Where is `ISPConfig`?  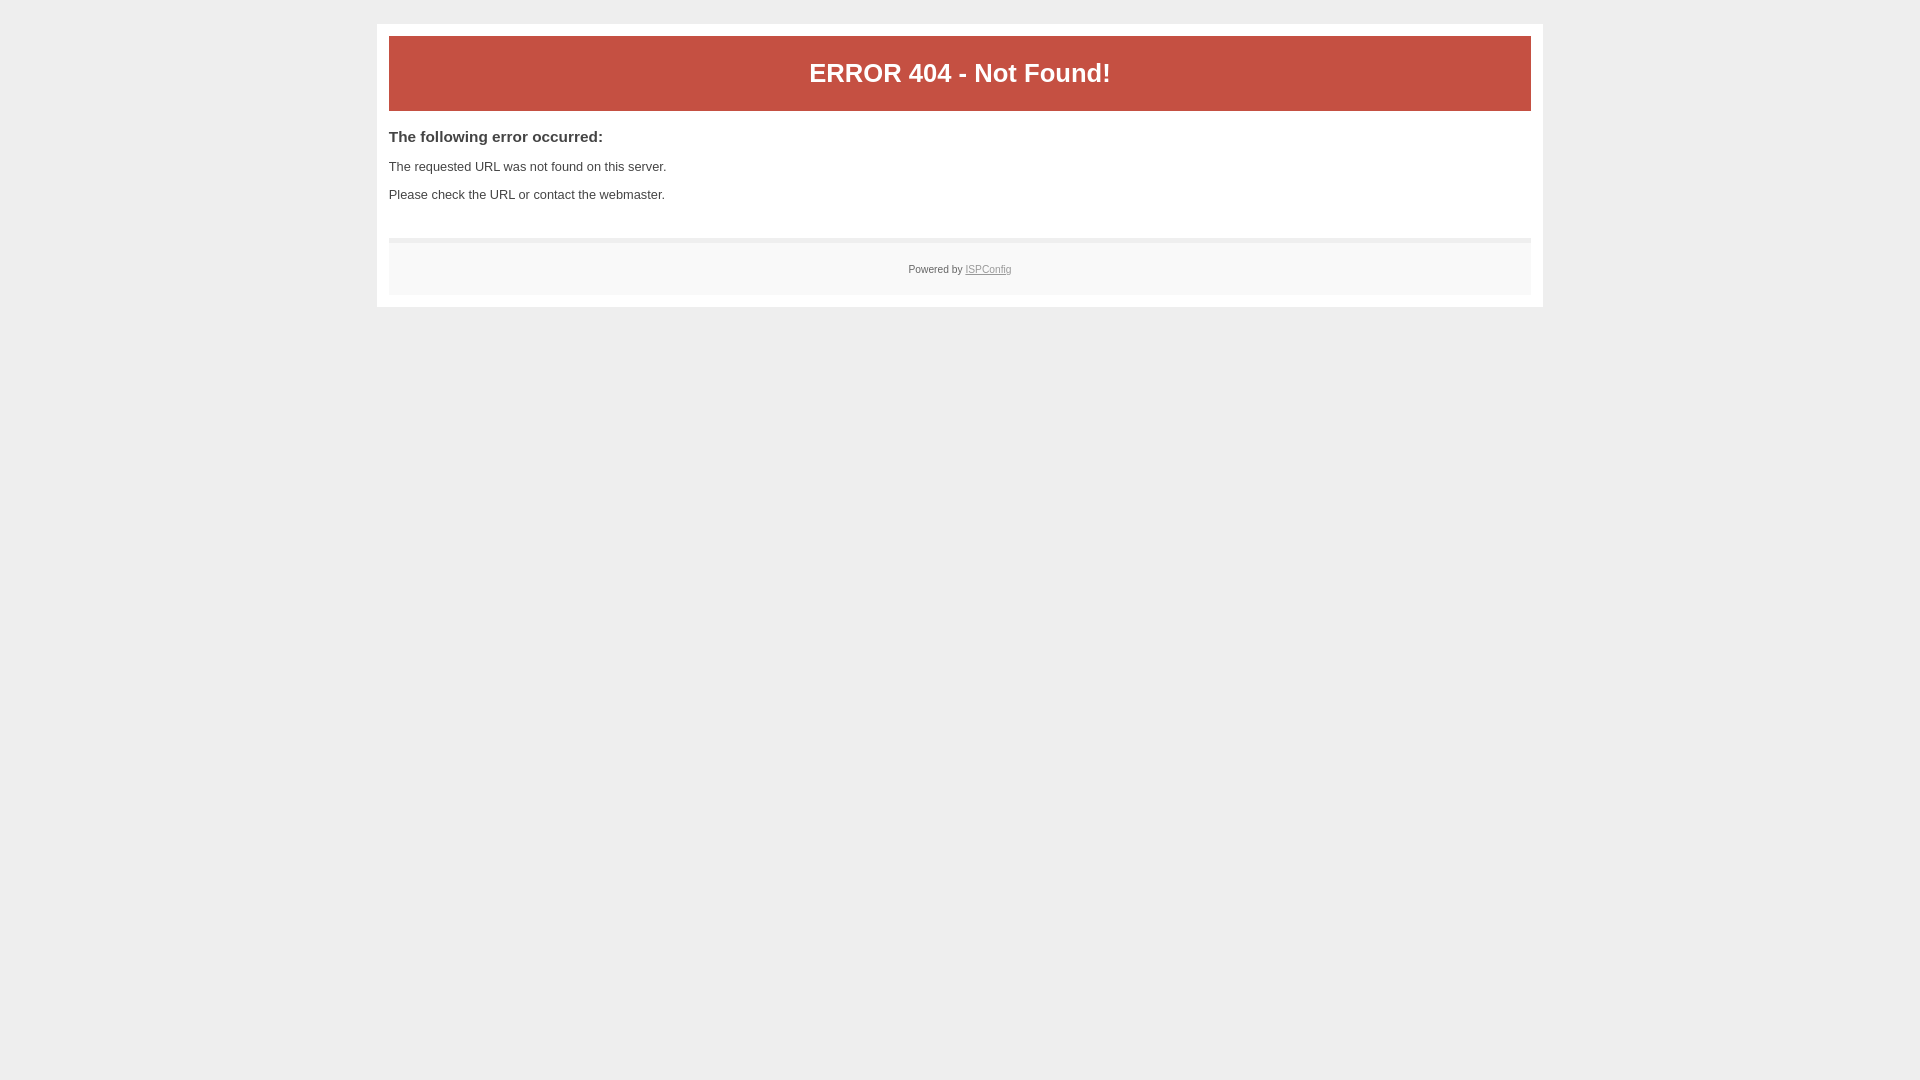
ISPConfig is located at coordinates (988, 270).